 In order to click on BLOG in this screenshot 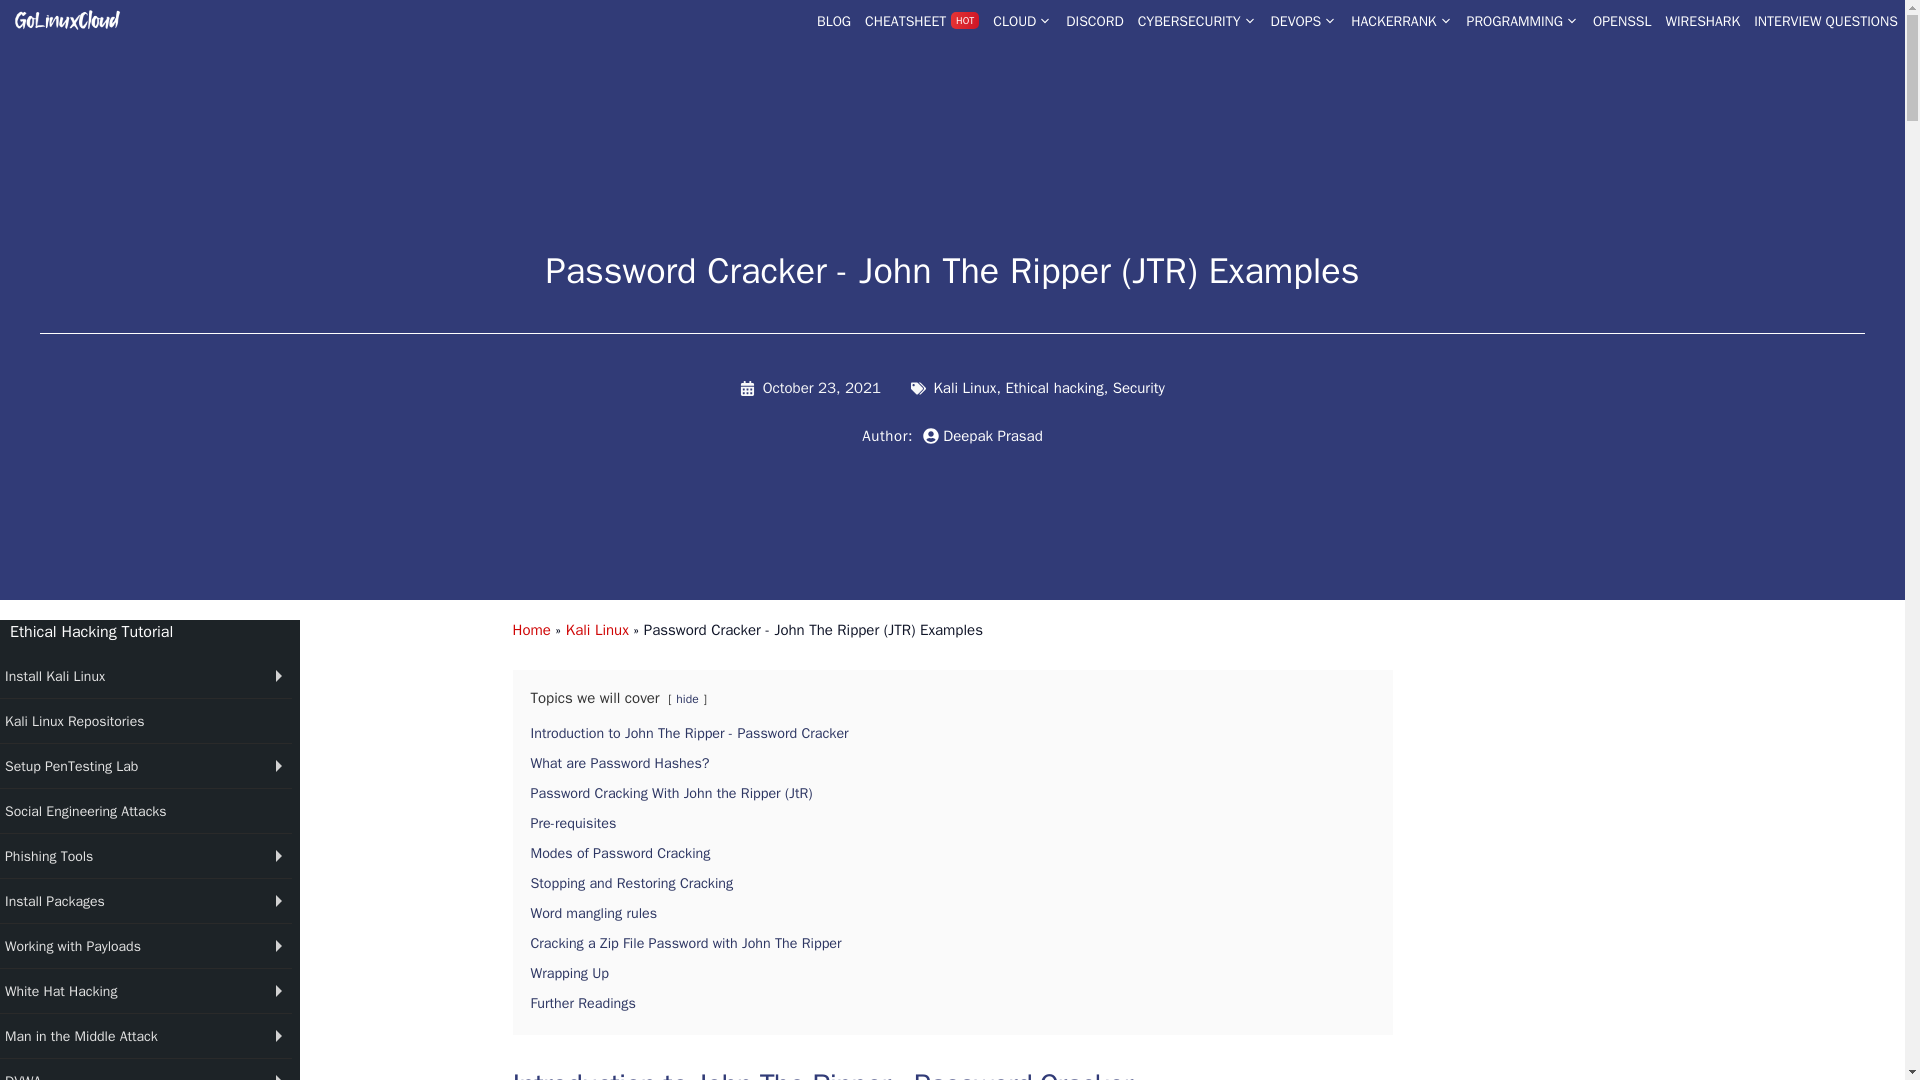, I will do `click(834, 21)`.